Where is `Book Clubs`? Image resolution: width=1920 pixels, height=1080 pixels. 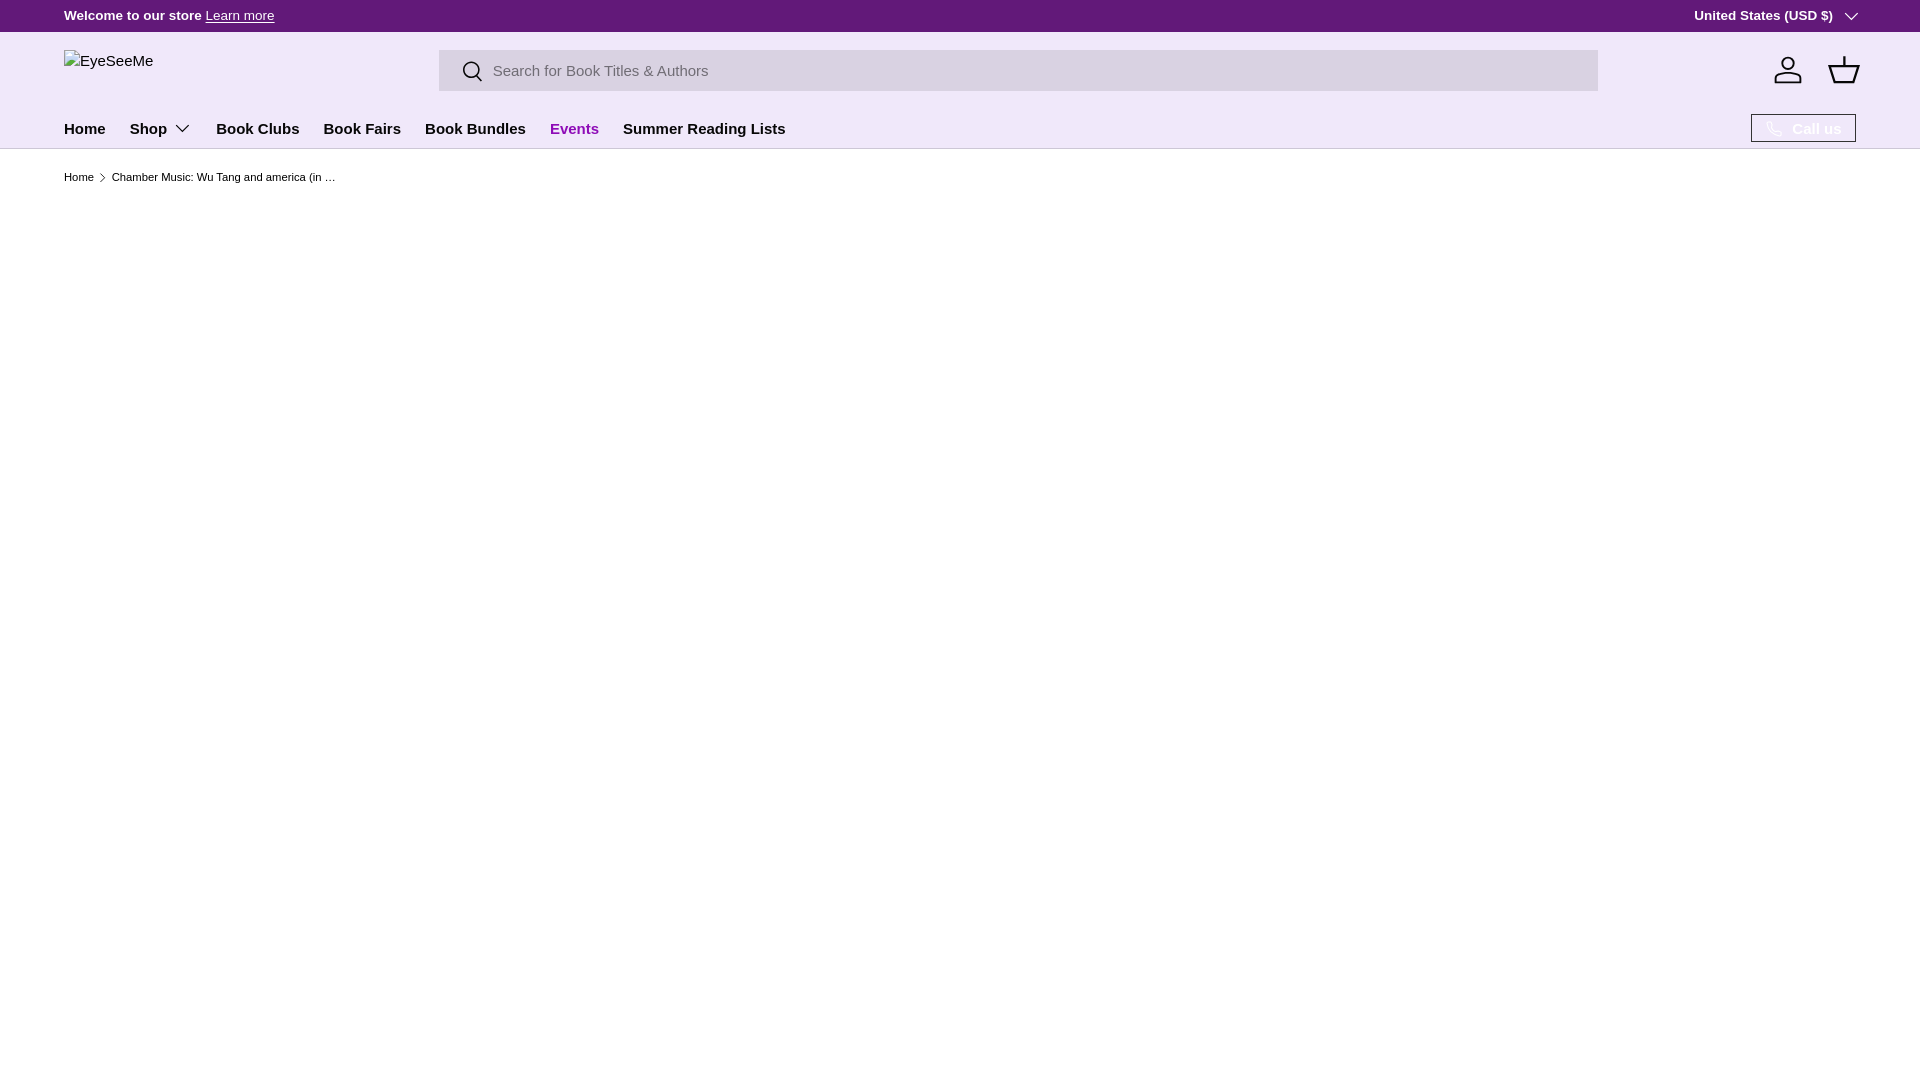
Book Clubs is located at coordinates (257, 128).